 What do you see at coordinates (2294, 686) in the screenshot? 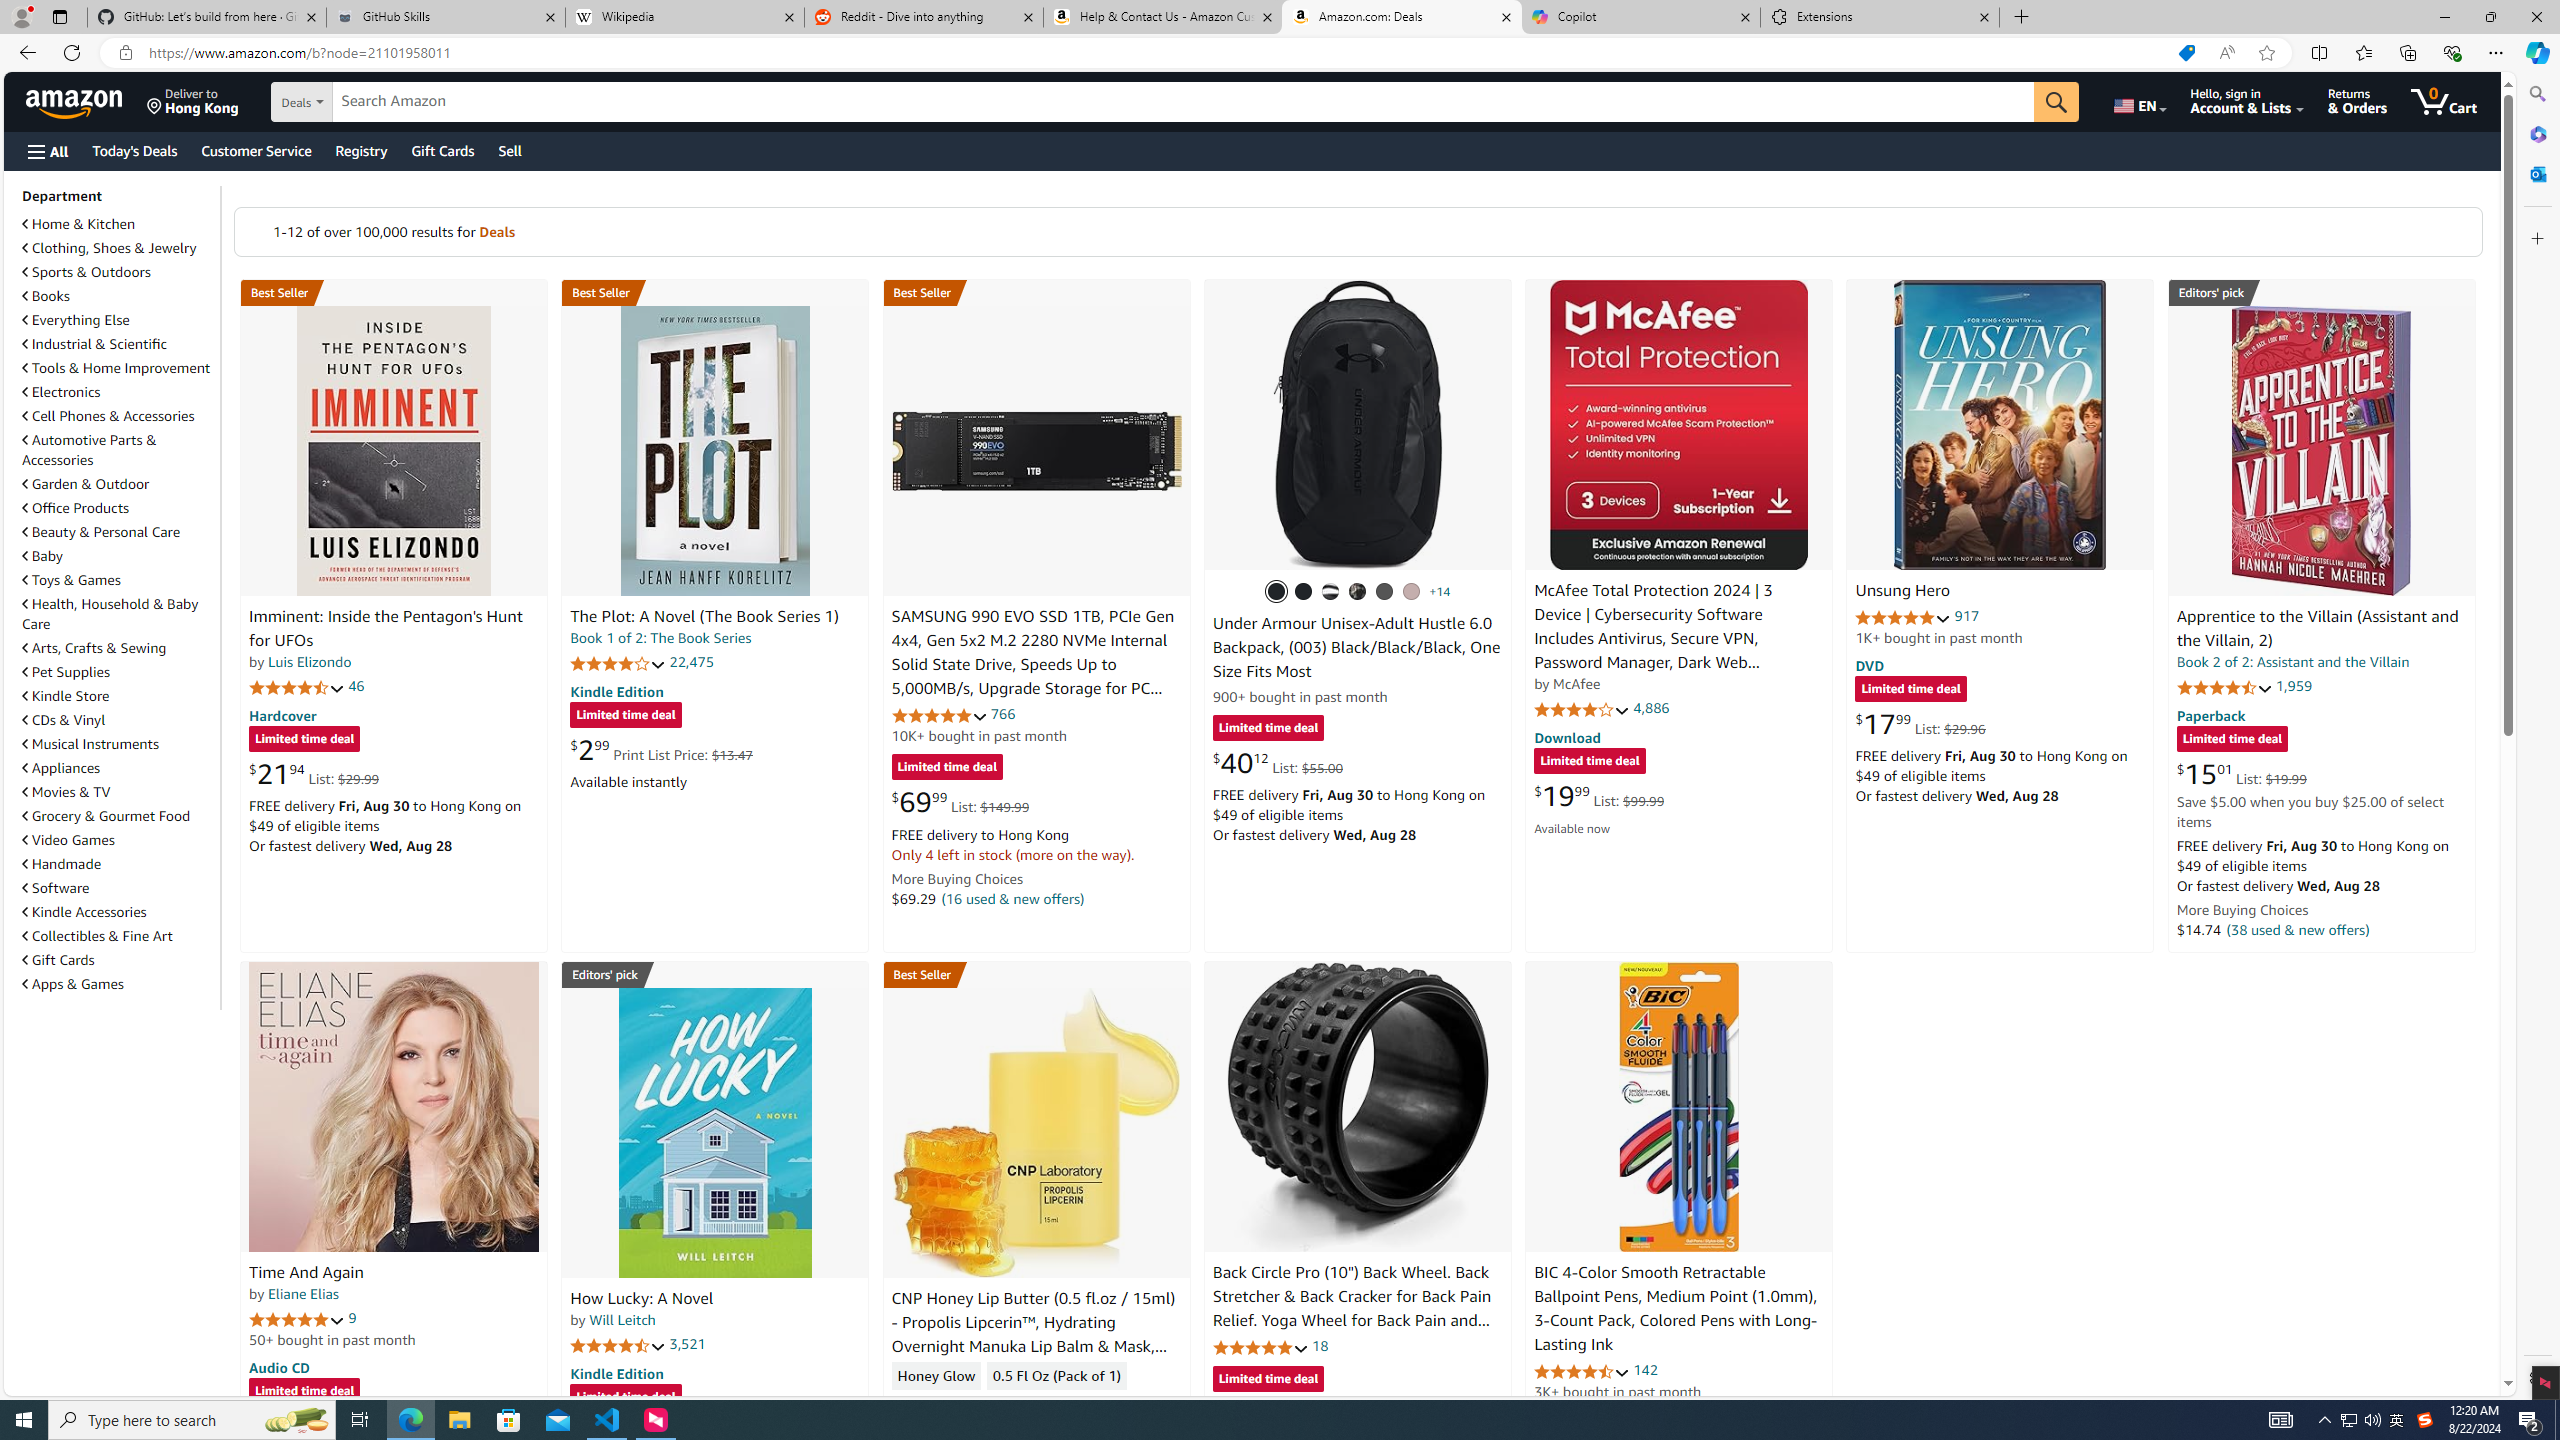
I see `1,959` at bounding box center [2294, 686].